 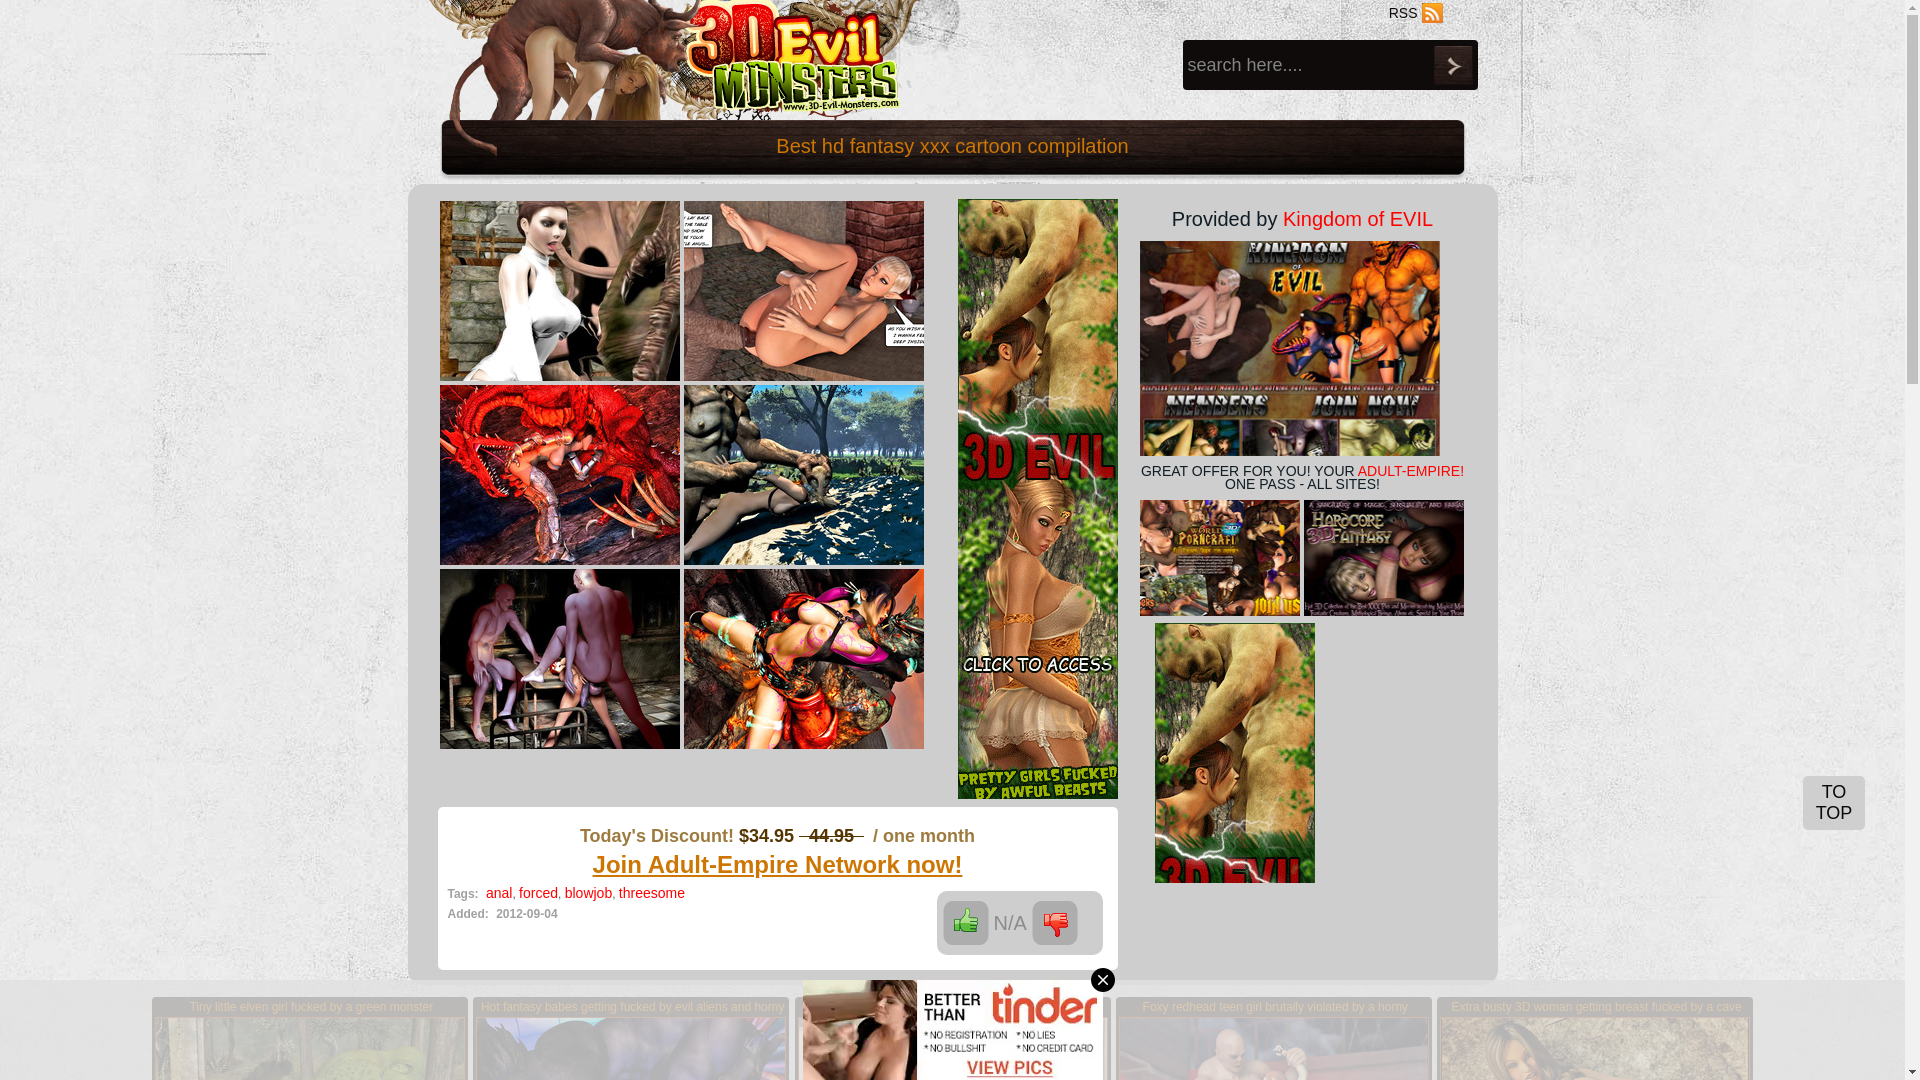 What do you see at coordinates (668, 60) in the screenshot?
I see `3D Evil Monsters` at bounding box center [668, 60].